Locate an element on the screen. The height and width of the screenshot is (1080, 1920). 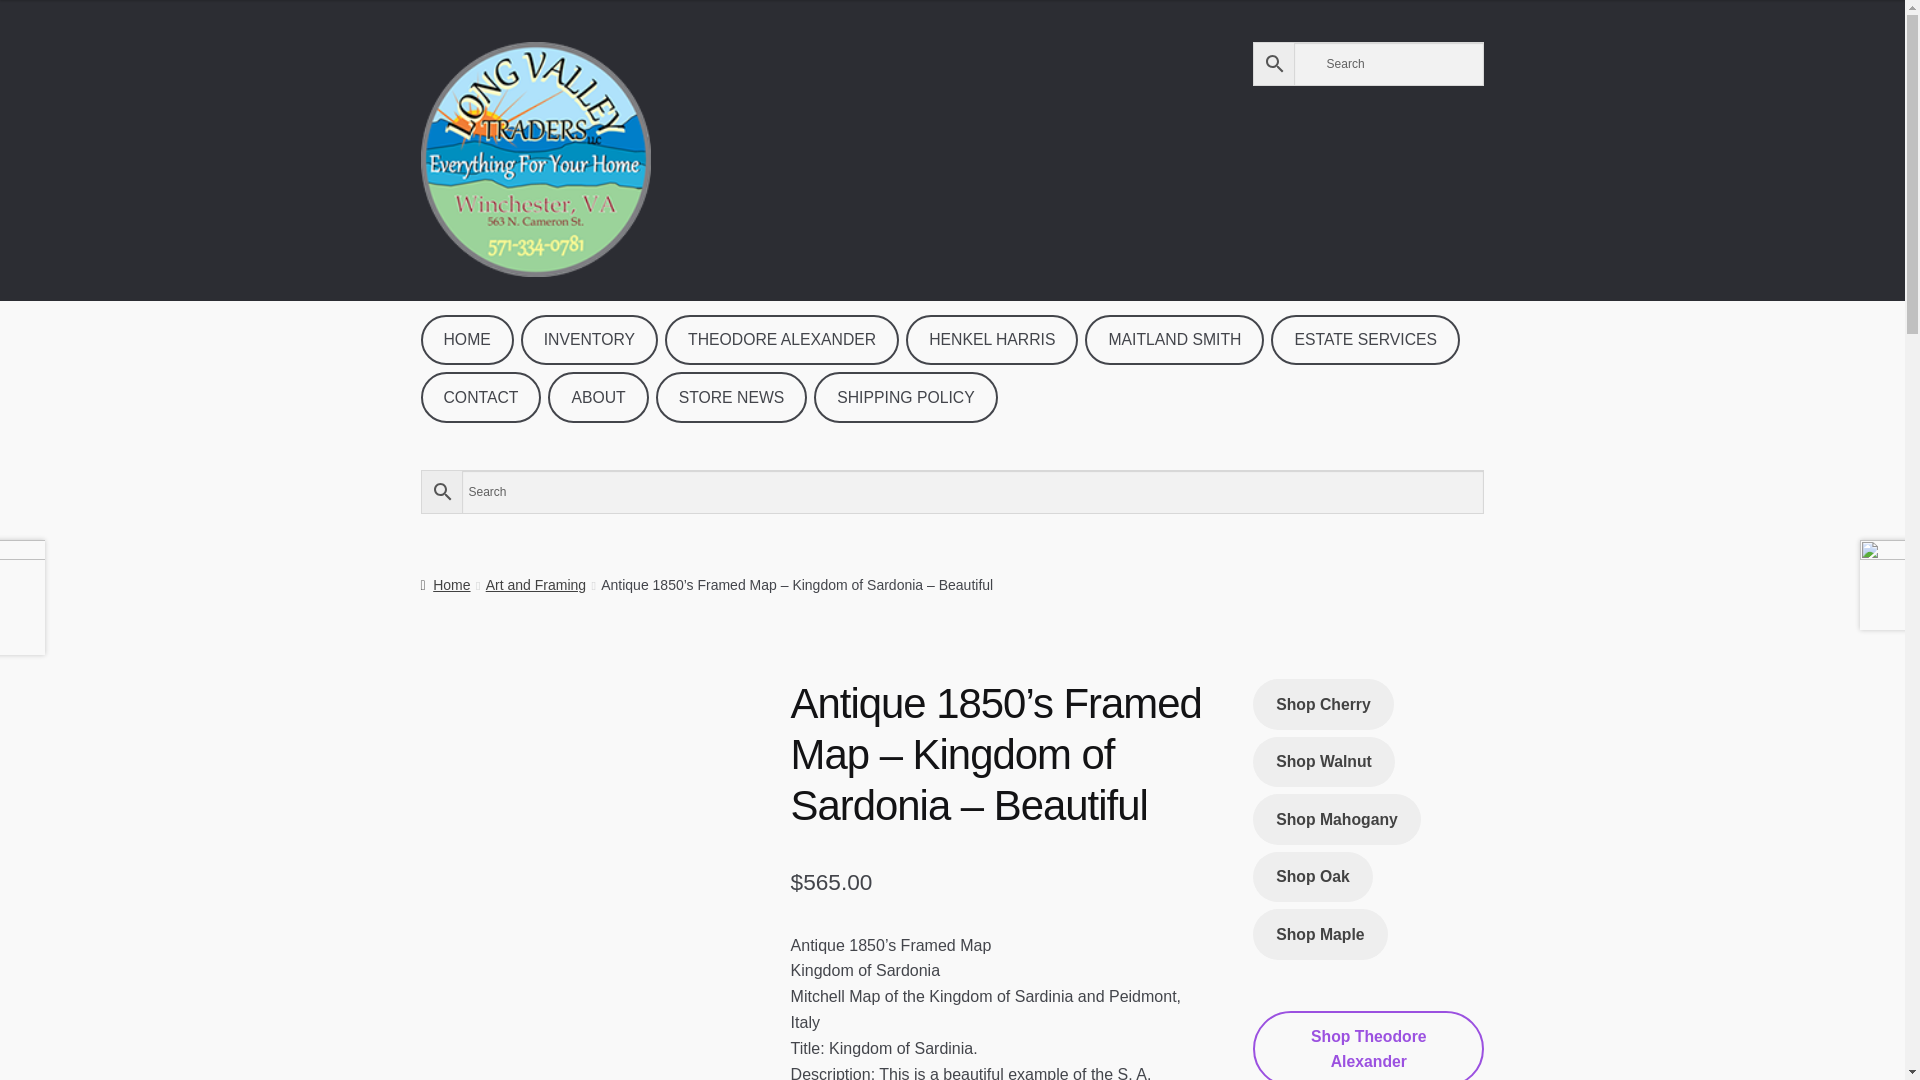
THEODORE ALEXANDER is located at coordinates (781, 340).